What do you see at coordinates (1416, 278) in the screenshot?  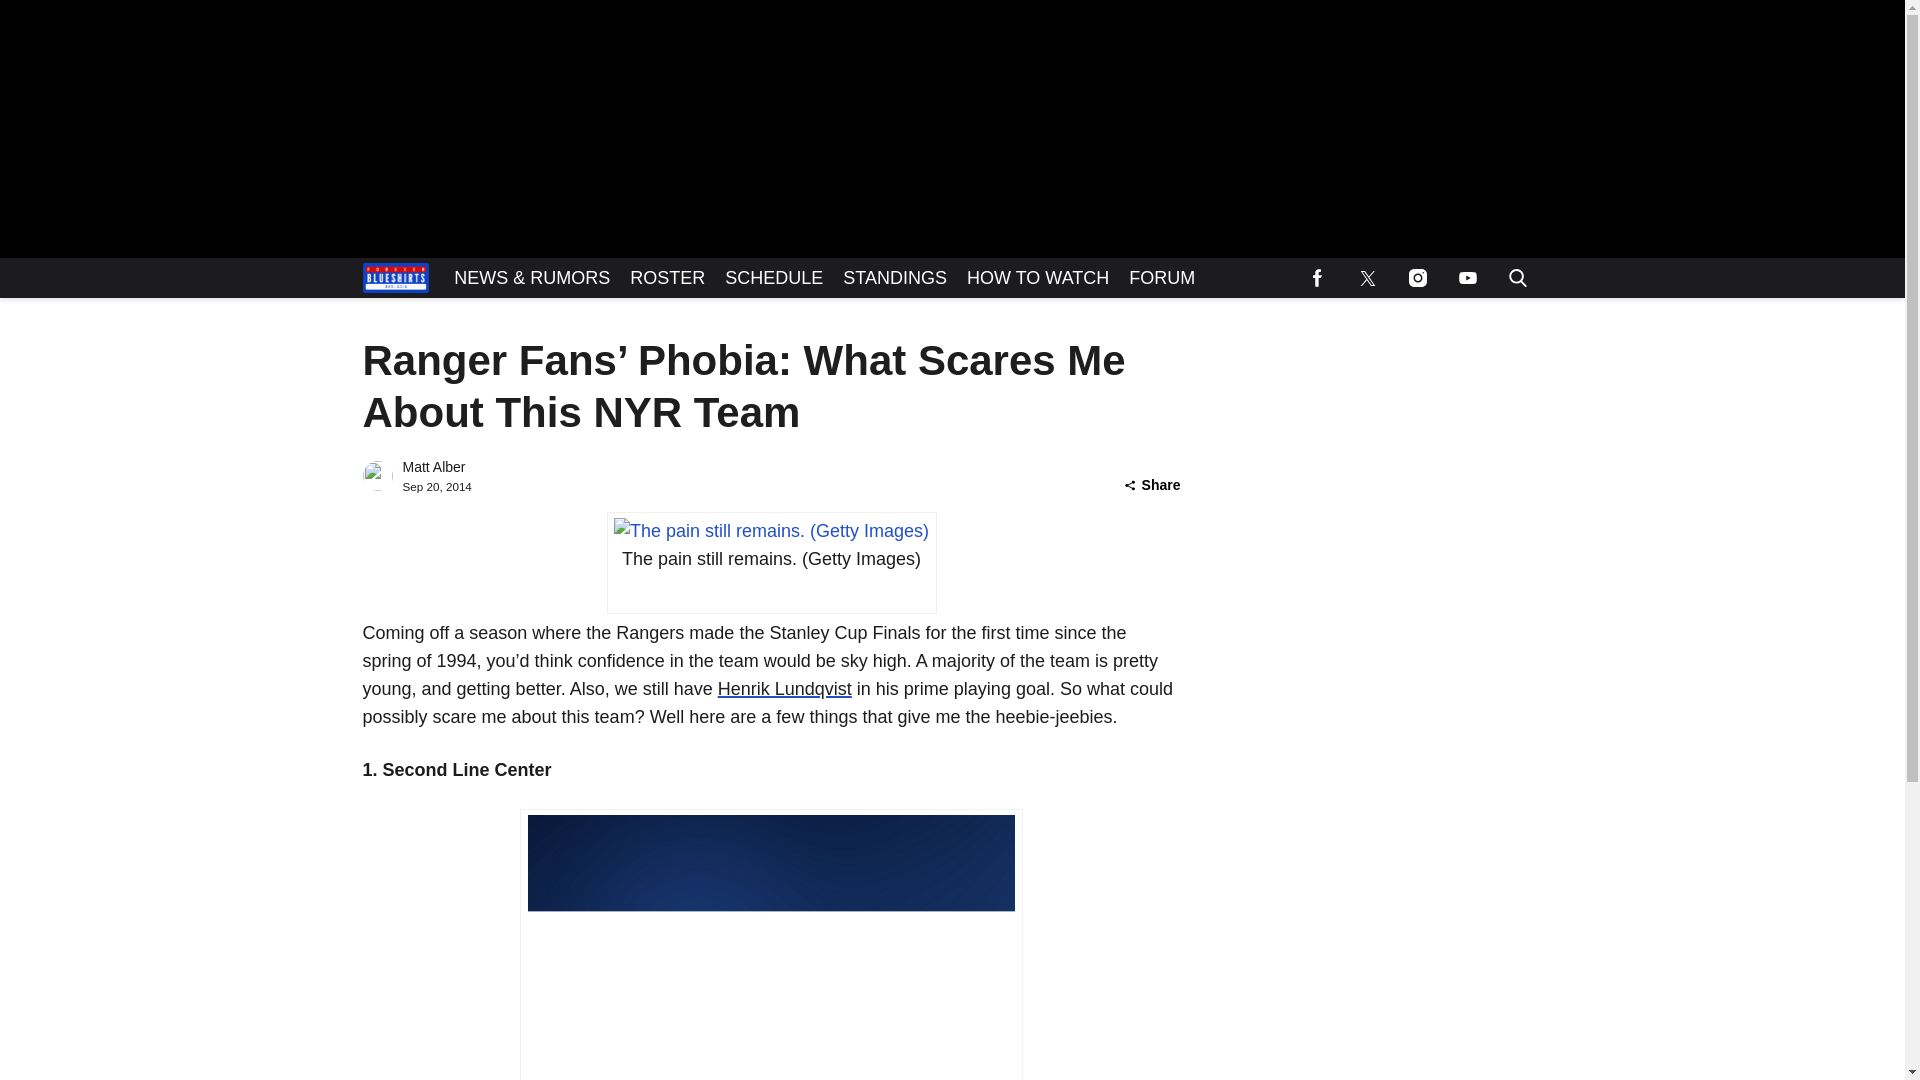 I see `Follow us on Instagram` at bounding box center [1416, 278].